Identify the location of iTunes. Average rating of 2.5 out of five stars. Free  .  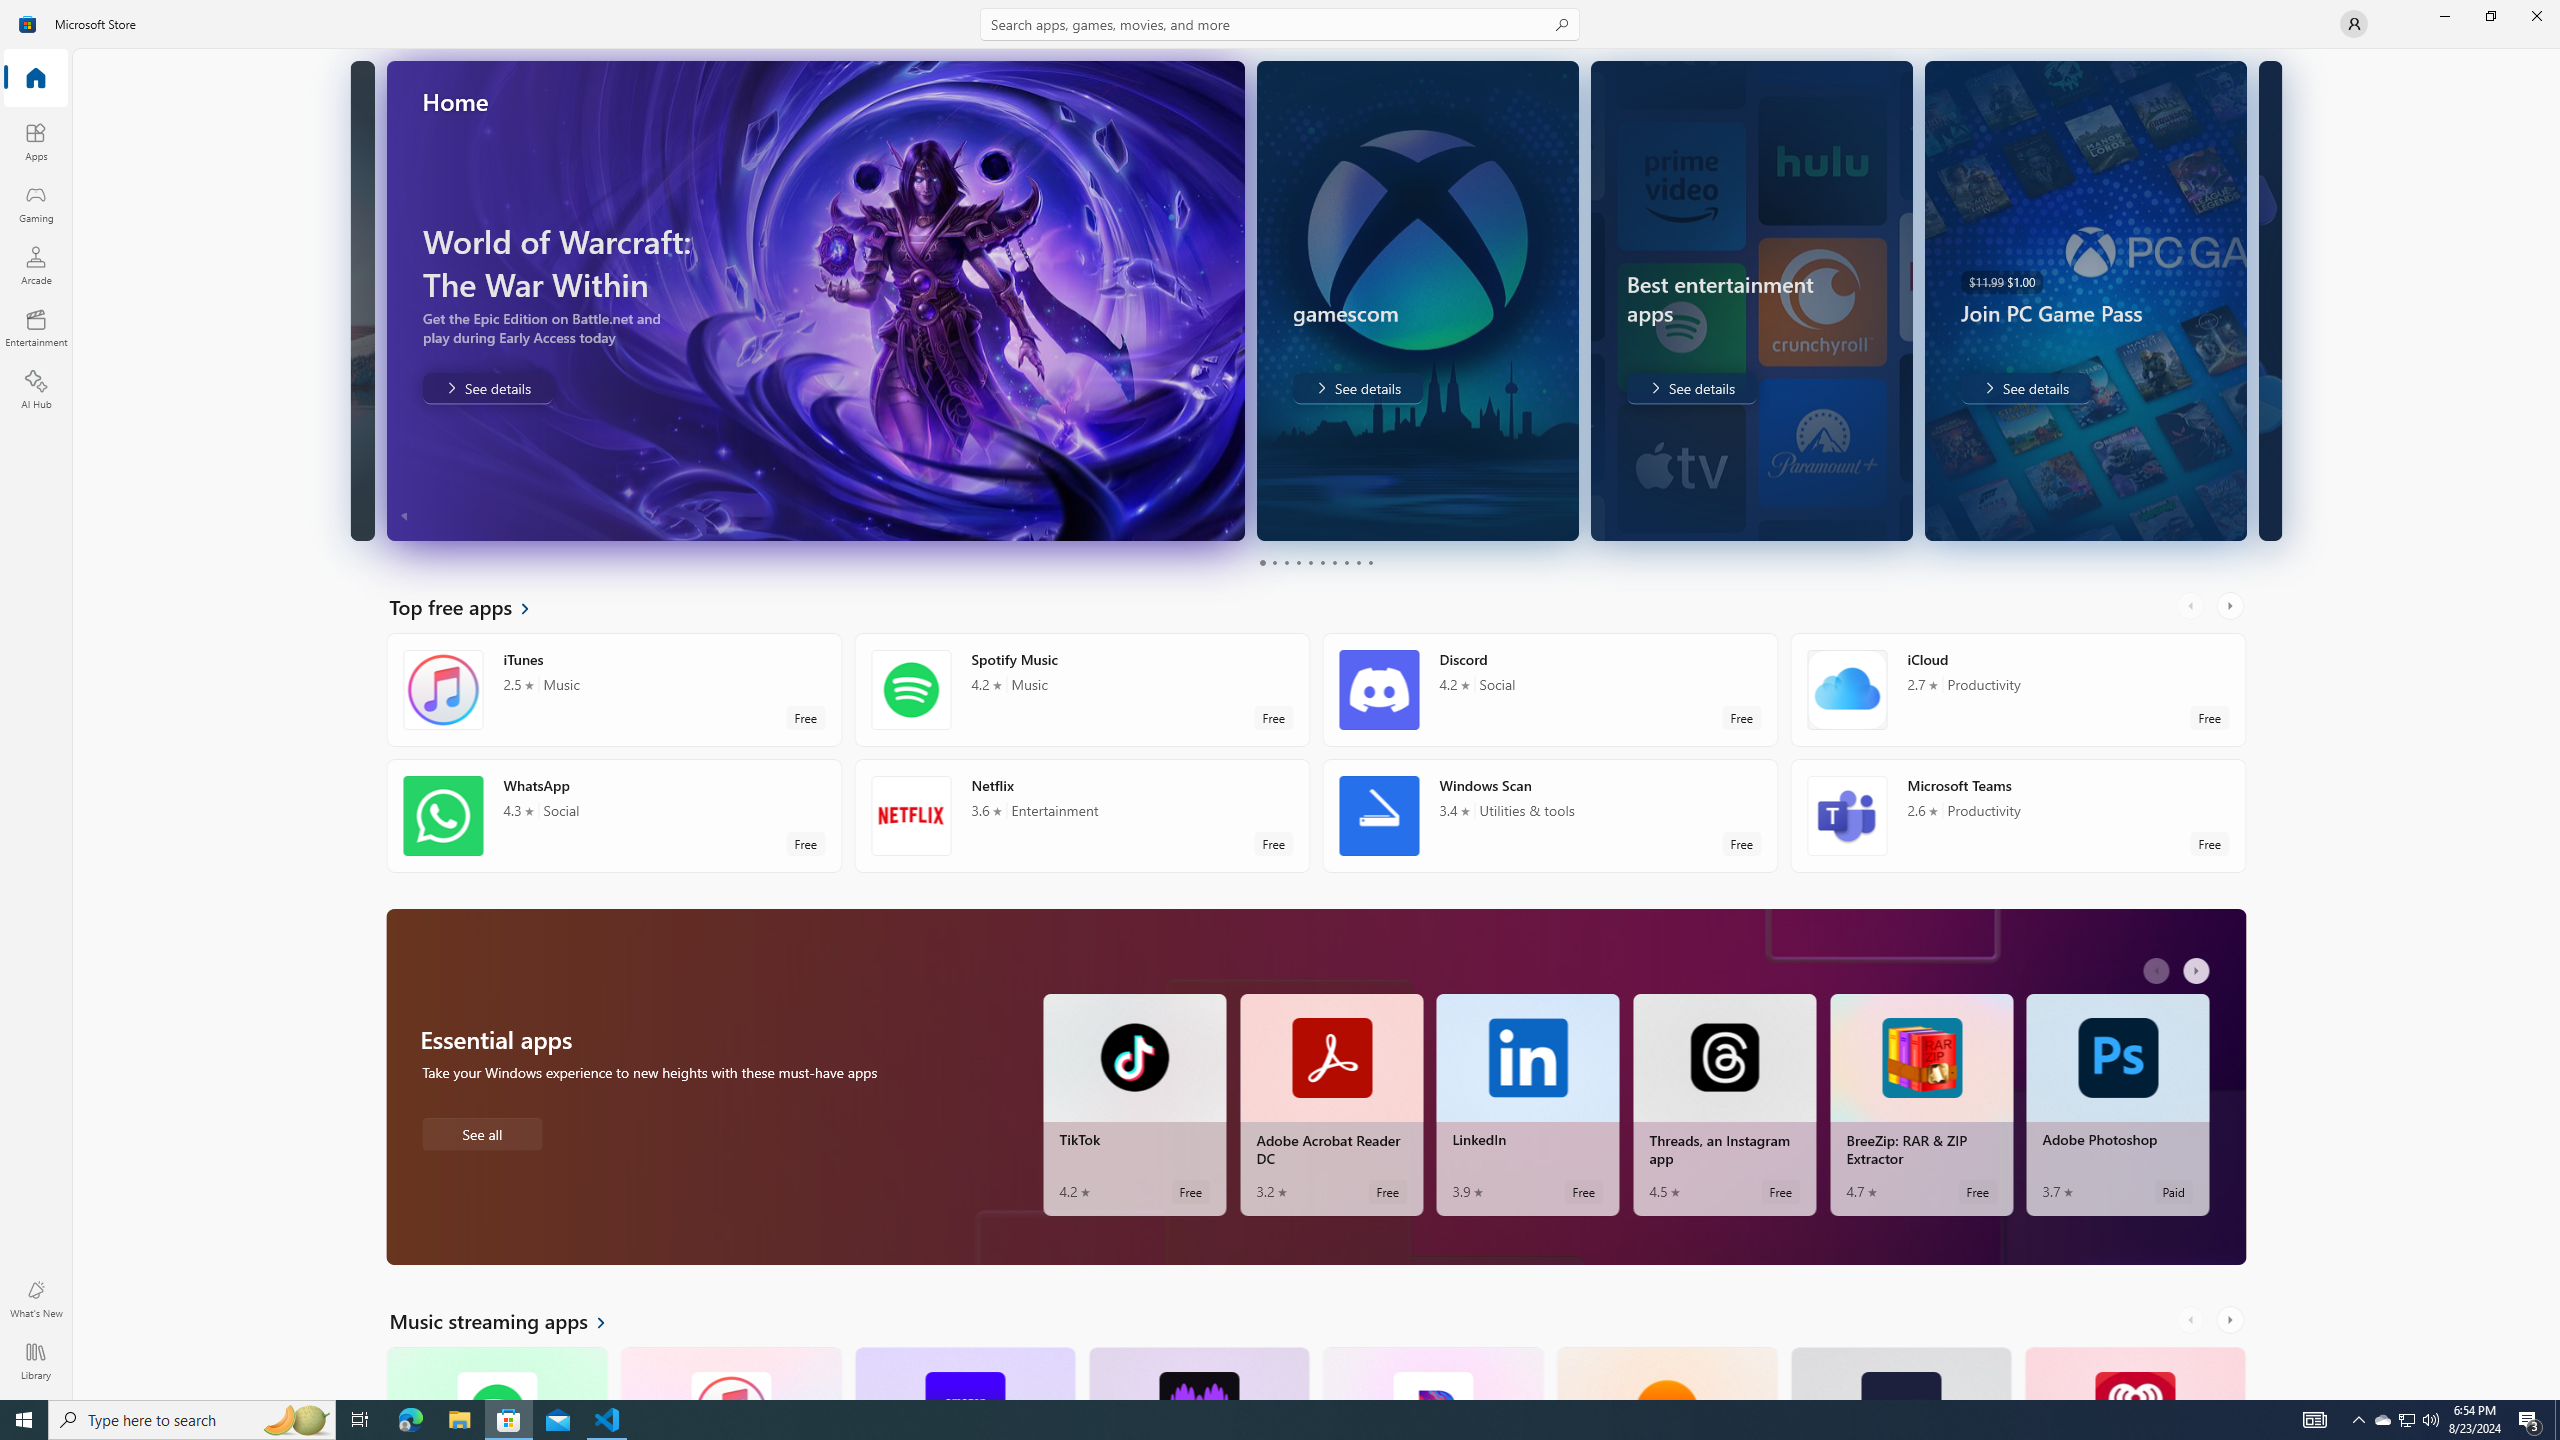
(730, 1372).